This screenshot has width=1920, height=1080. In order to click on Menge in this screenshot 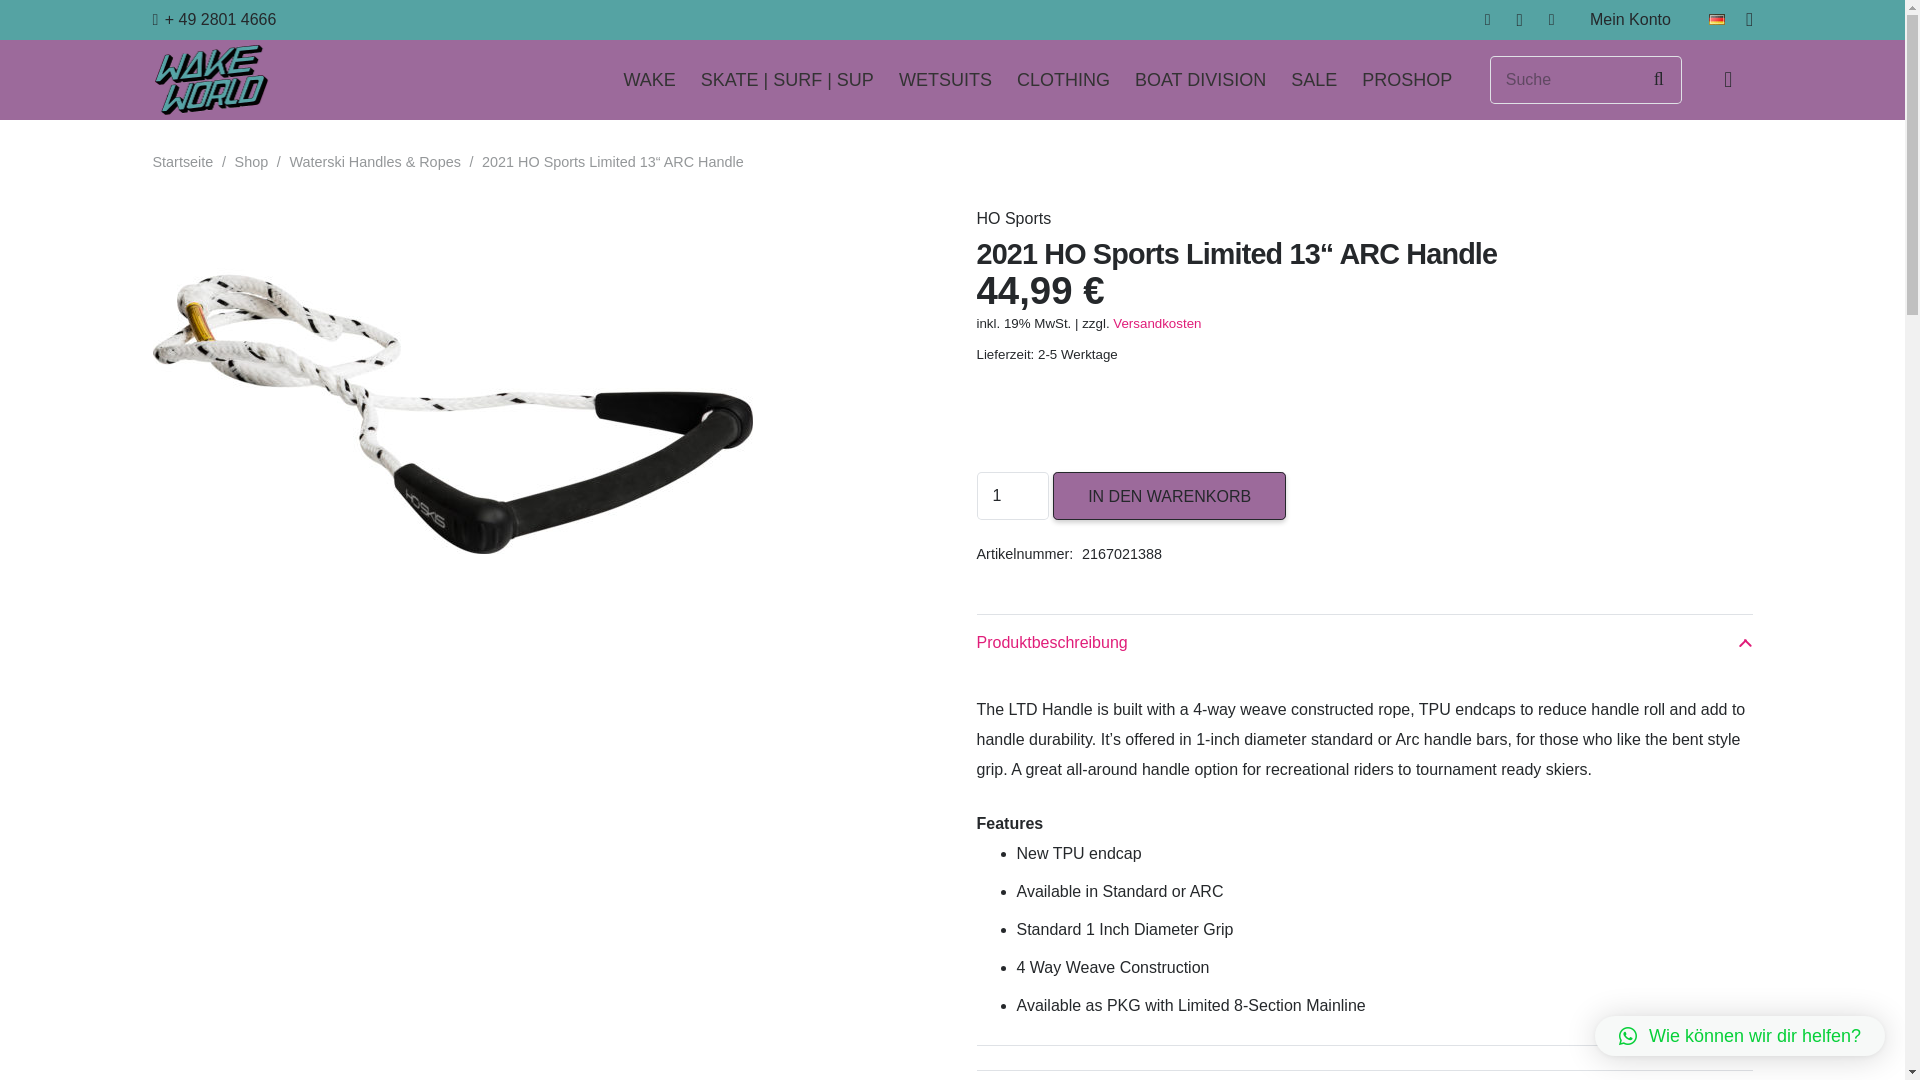, I will do `click(1012, 495)`.